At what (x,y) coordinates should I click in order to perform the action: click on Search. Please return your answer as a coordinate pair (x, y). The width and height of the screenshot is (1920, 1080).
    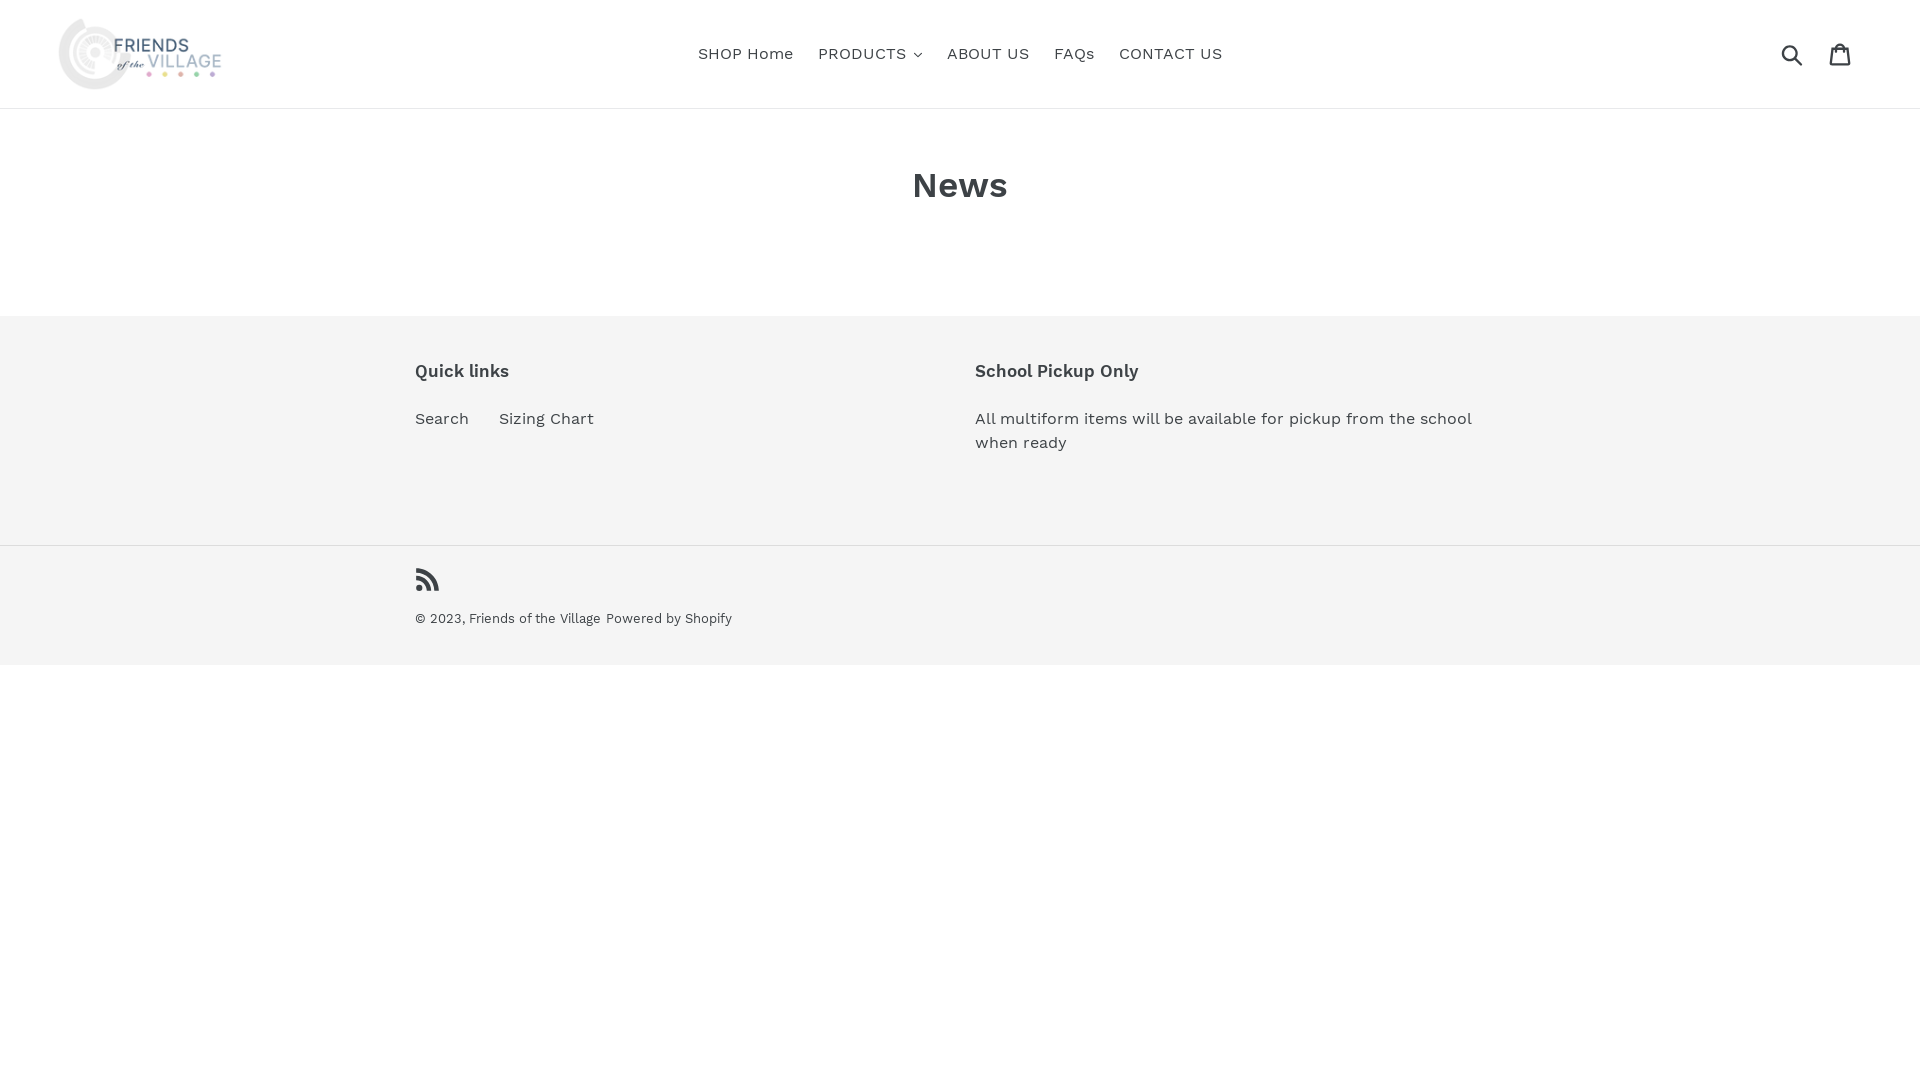
    Looking at the image, I should click on (442, 418).